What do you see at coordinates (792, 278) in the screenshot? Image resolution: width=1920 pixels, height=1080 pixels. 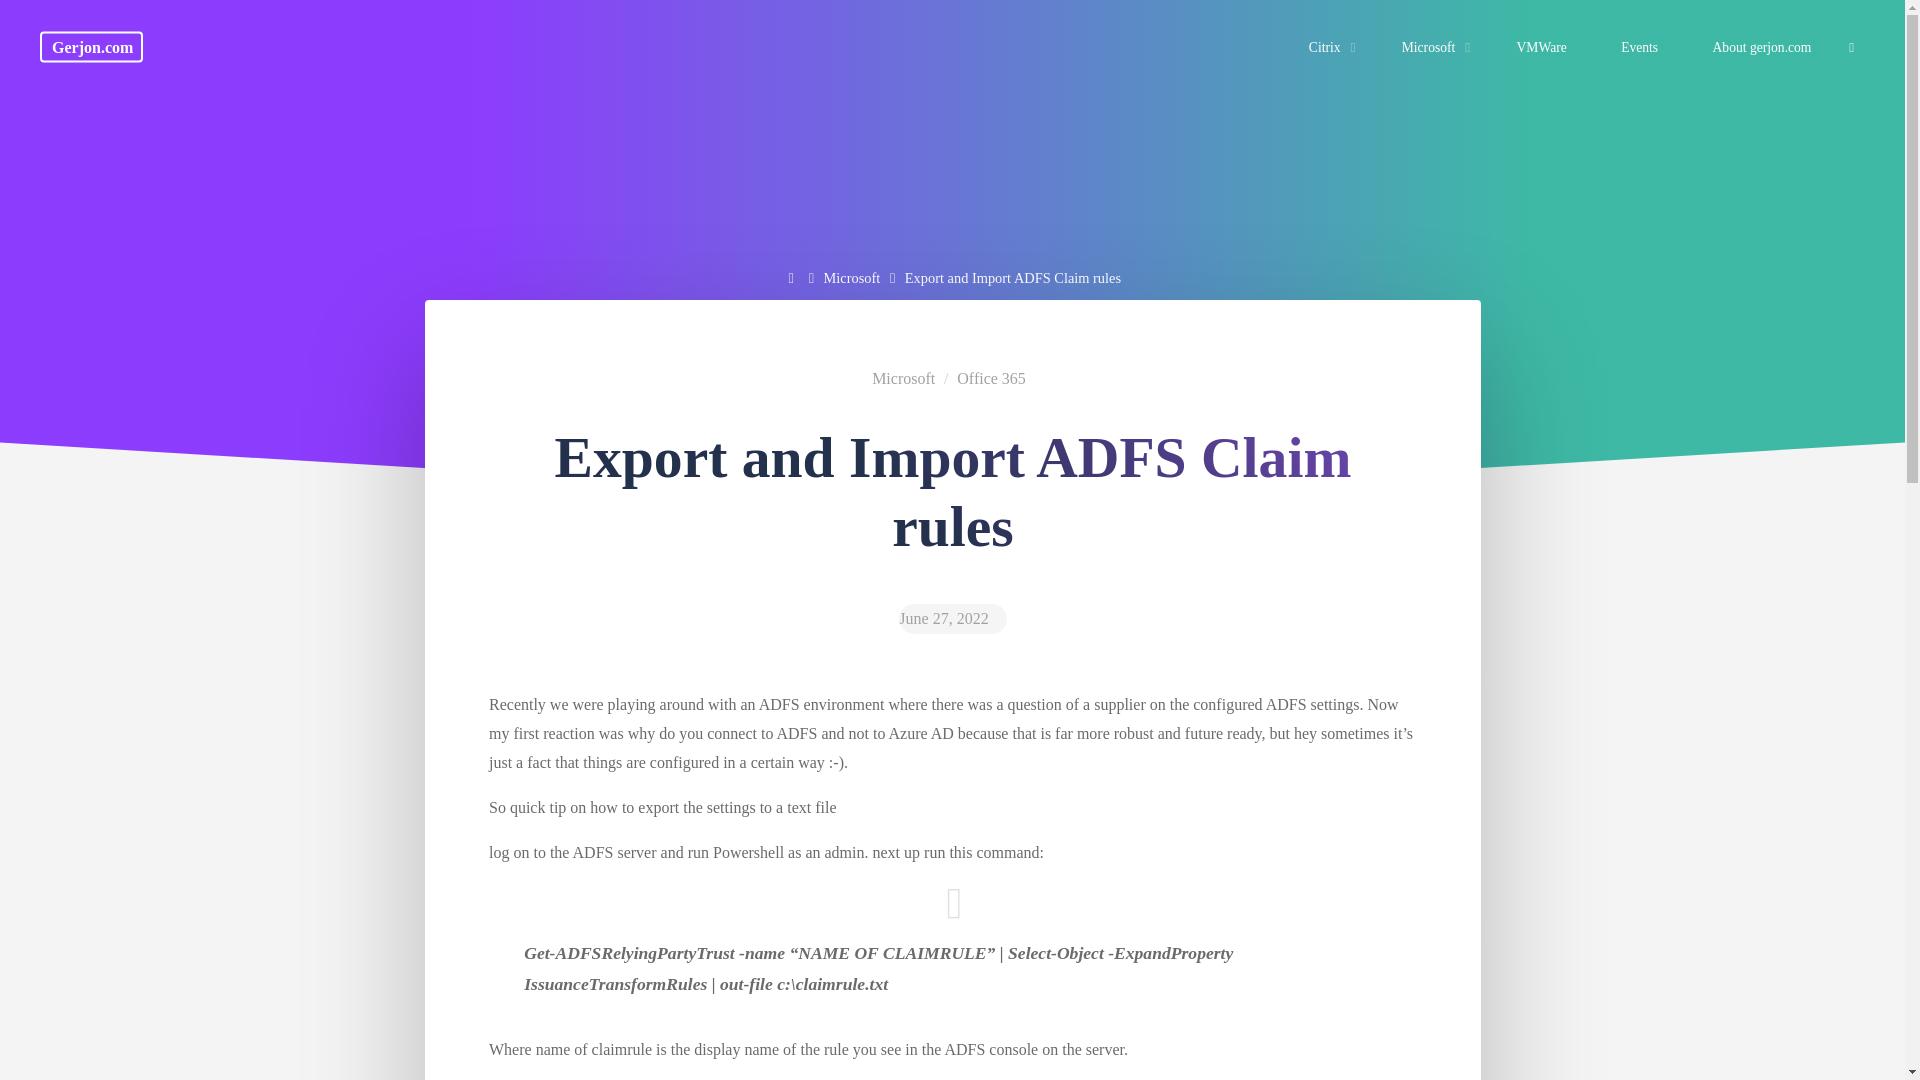 I see `Home` at bounding box center [792, 278].